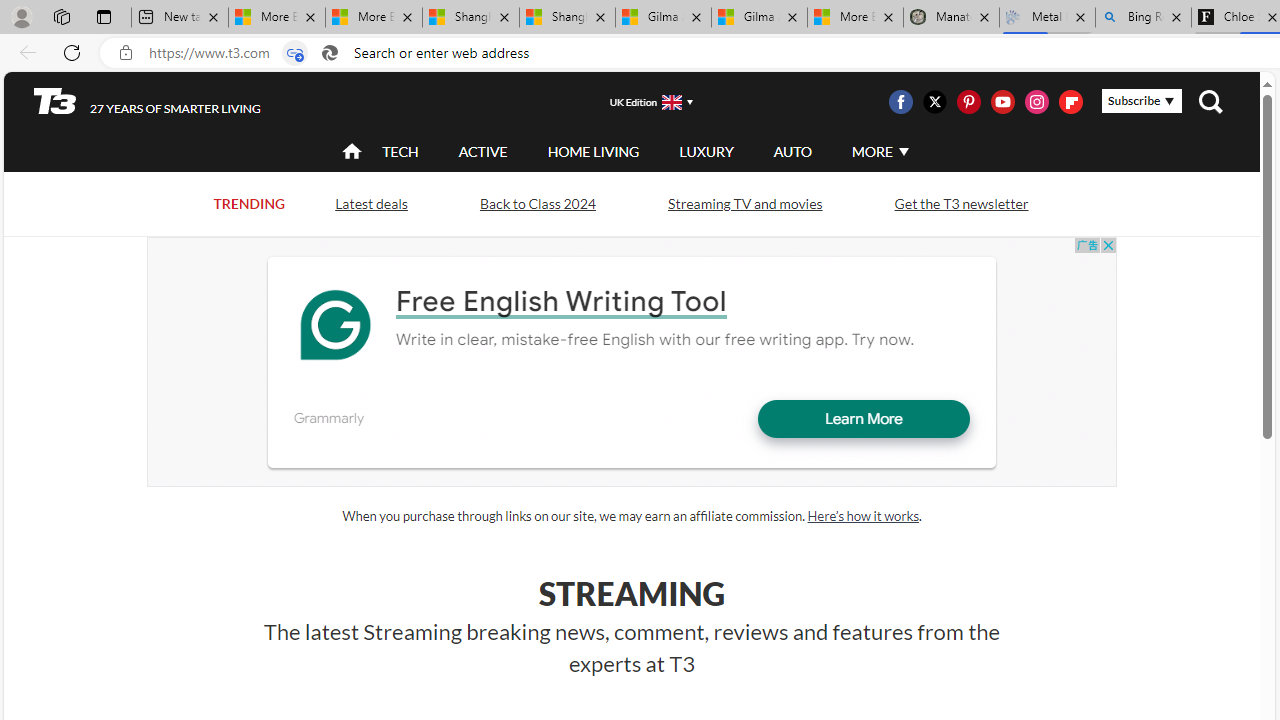 Image resolution: width=1280 pixels, height=720 pixels. What do you see at coordinates (537, 204) in the screenshot?
I see `Back to Class 2024` at bounding box center [537, 204].